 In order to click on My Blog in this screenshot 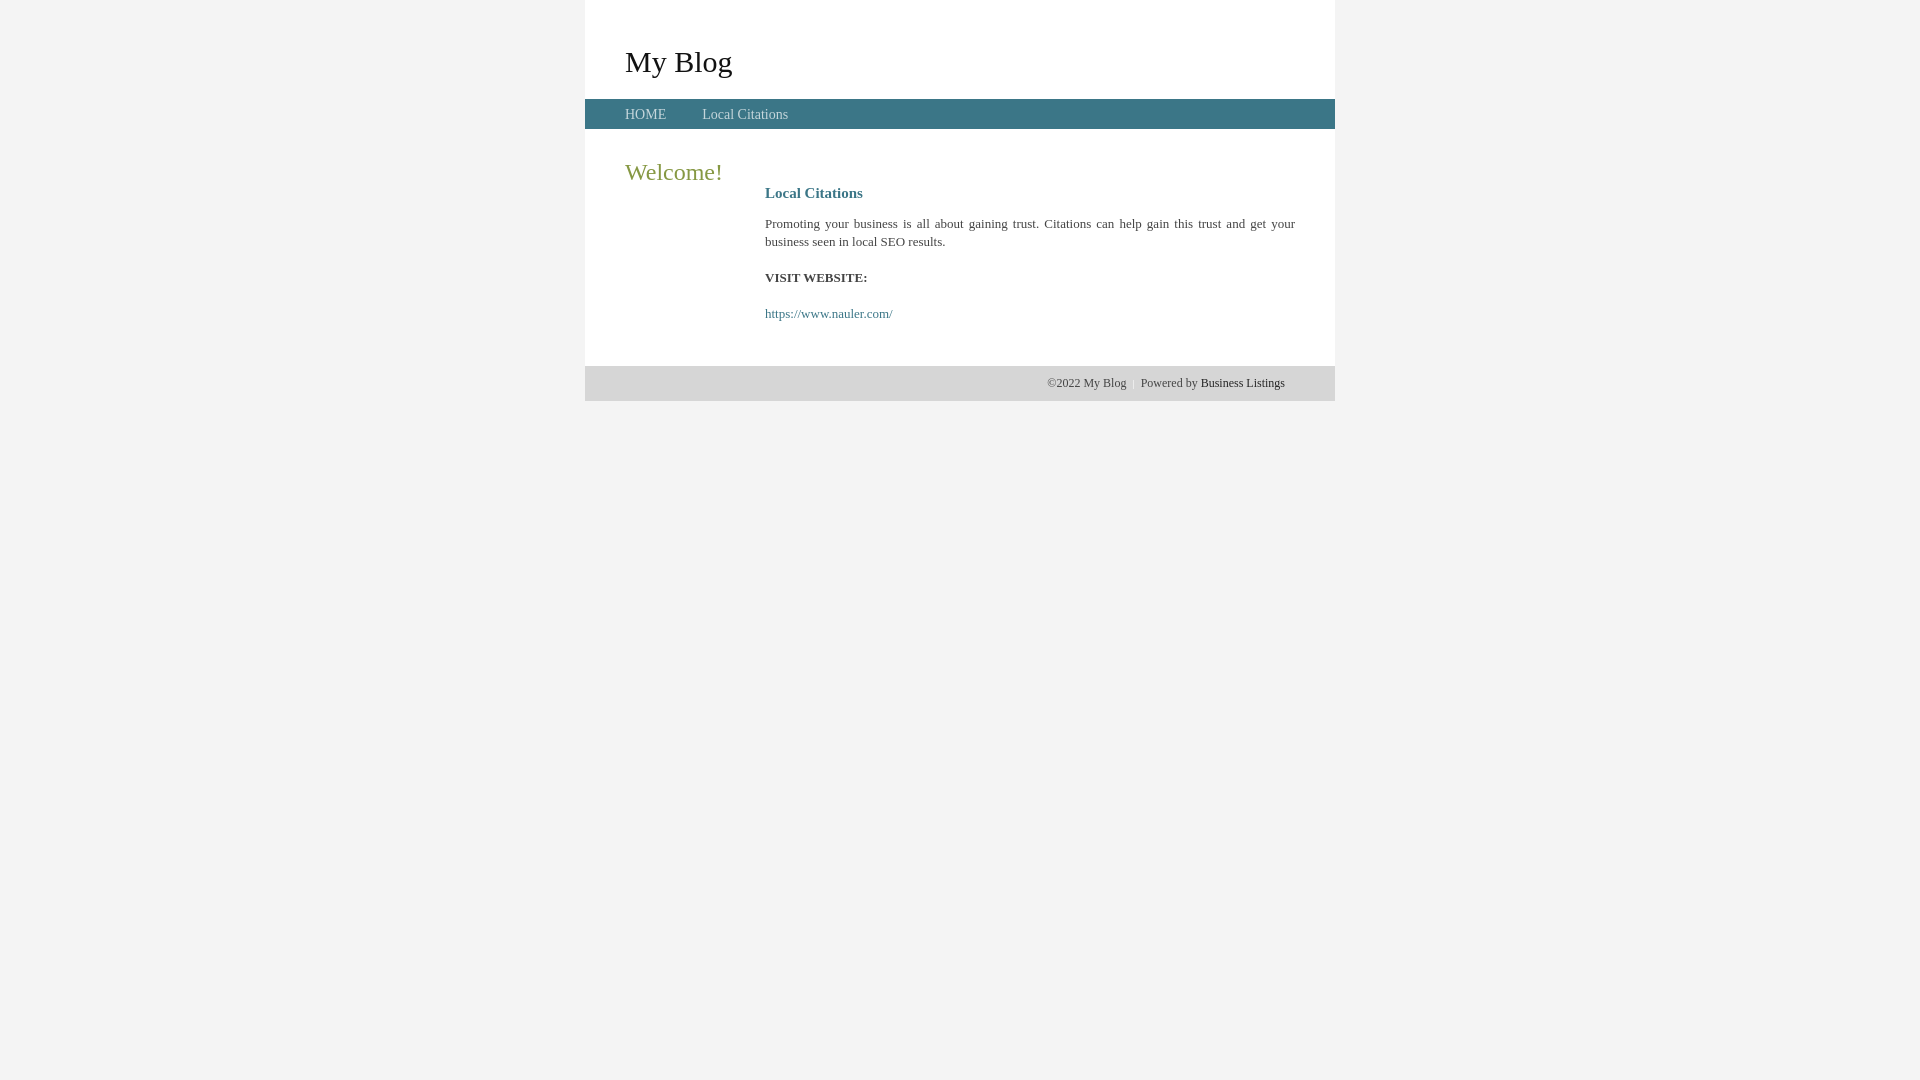, I will do `click(679, 61)`.